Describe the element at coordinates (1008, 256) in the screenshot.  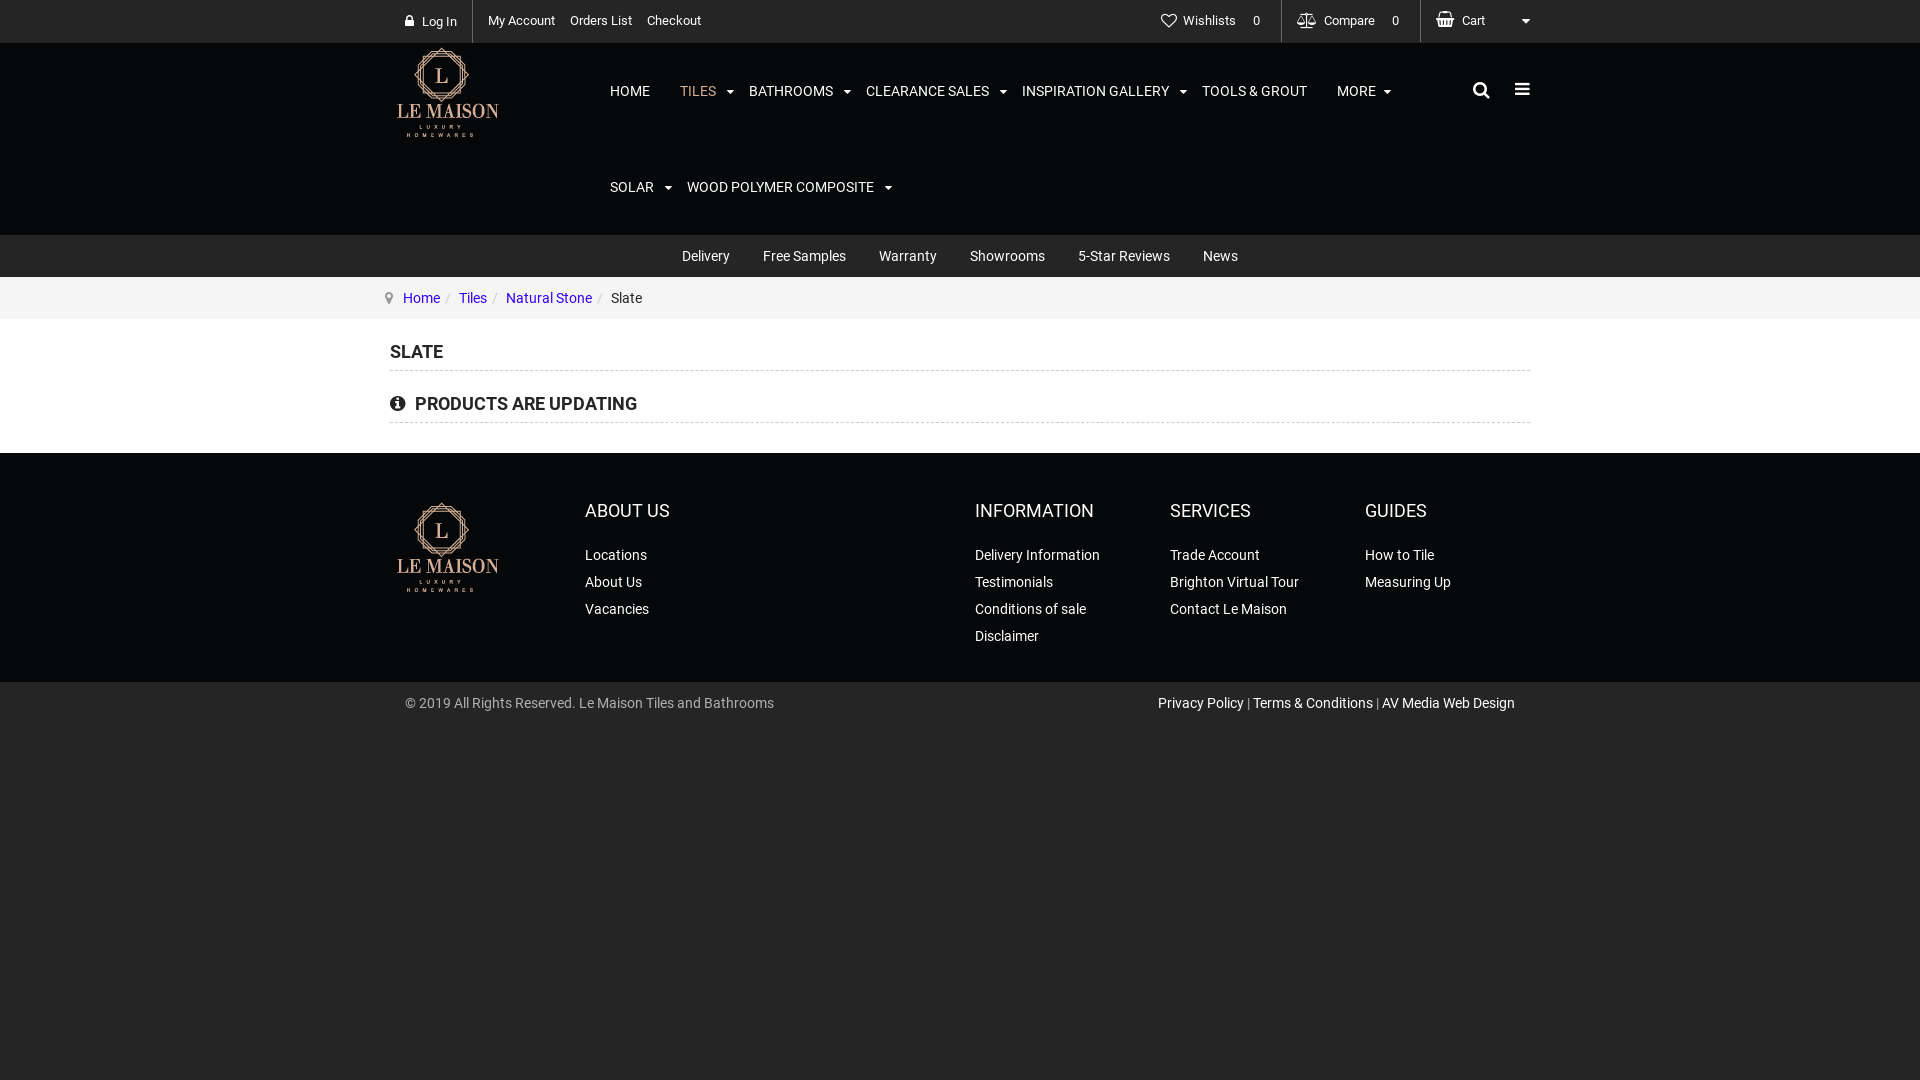
I see `Showrooms` at that location.